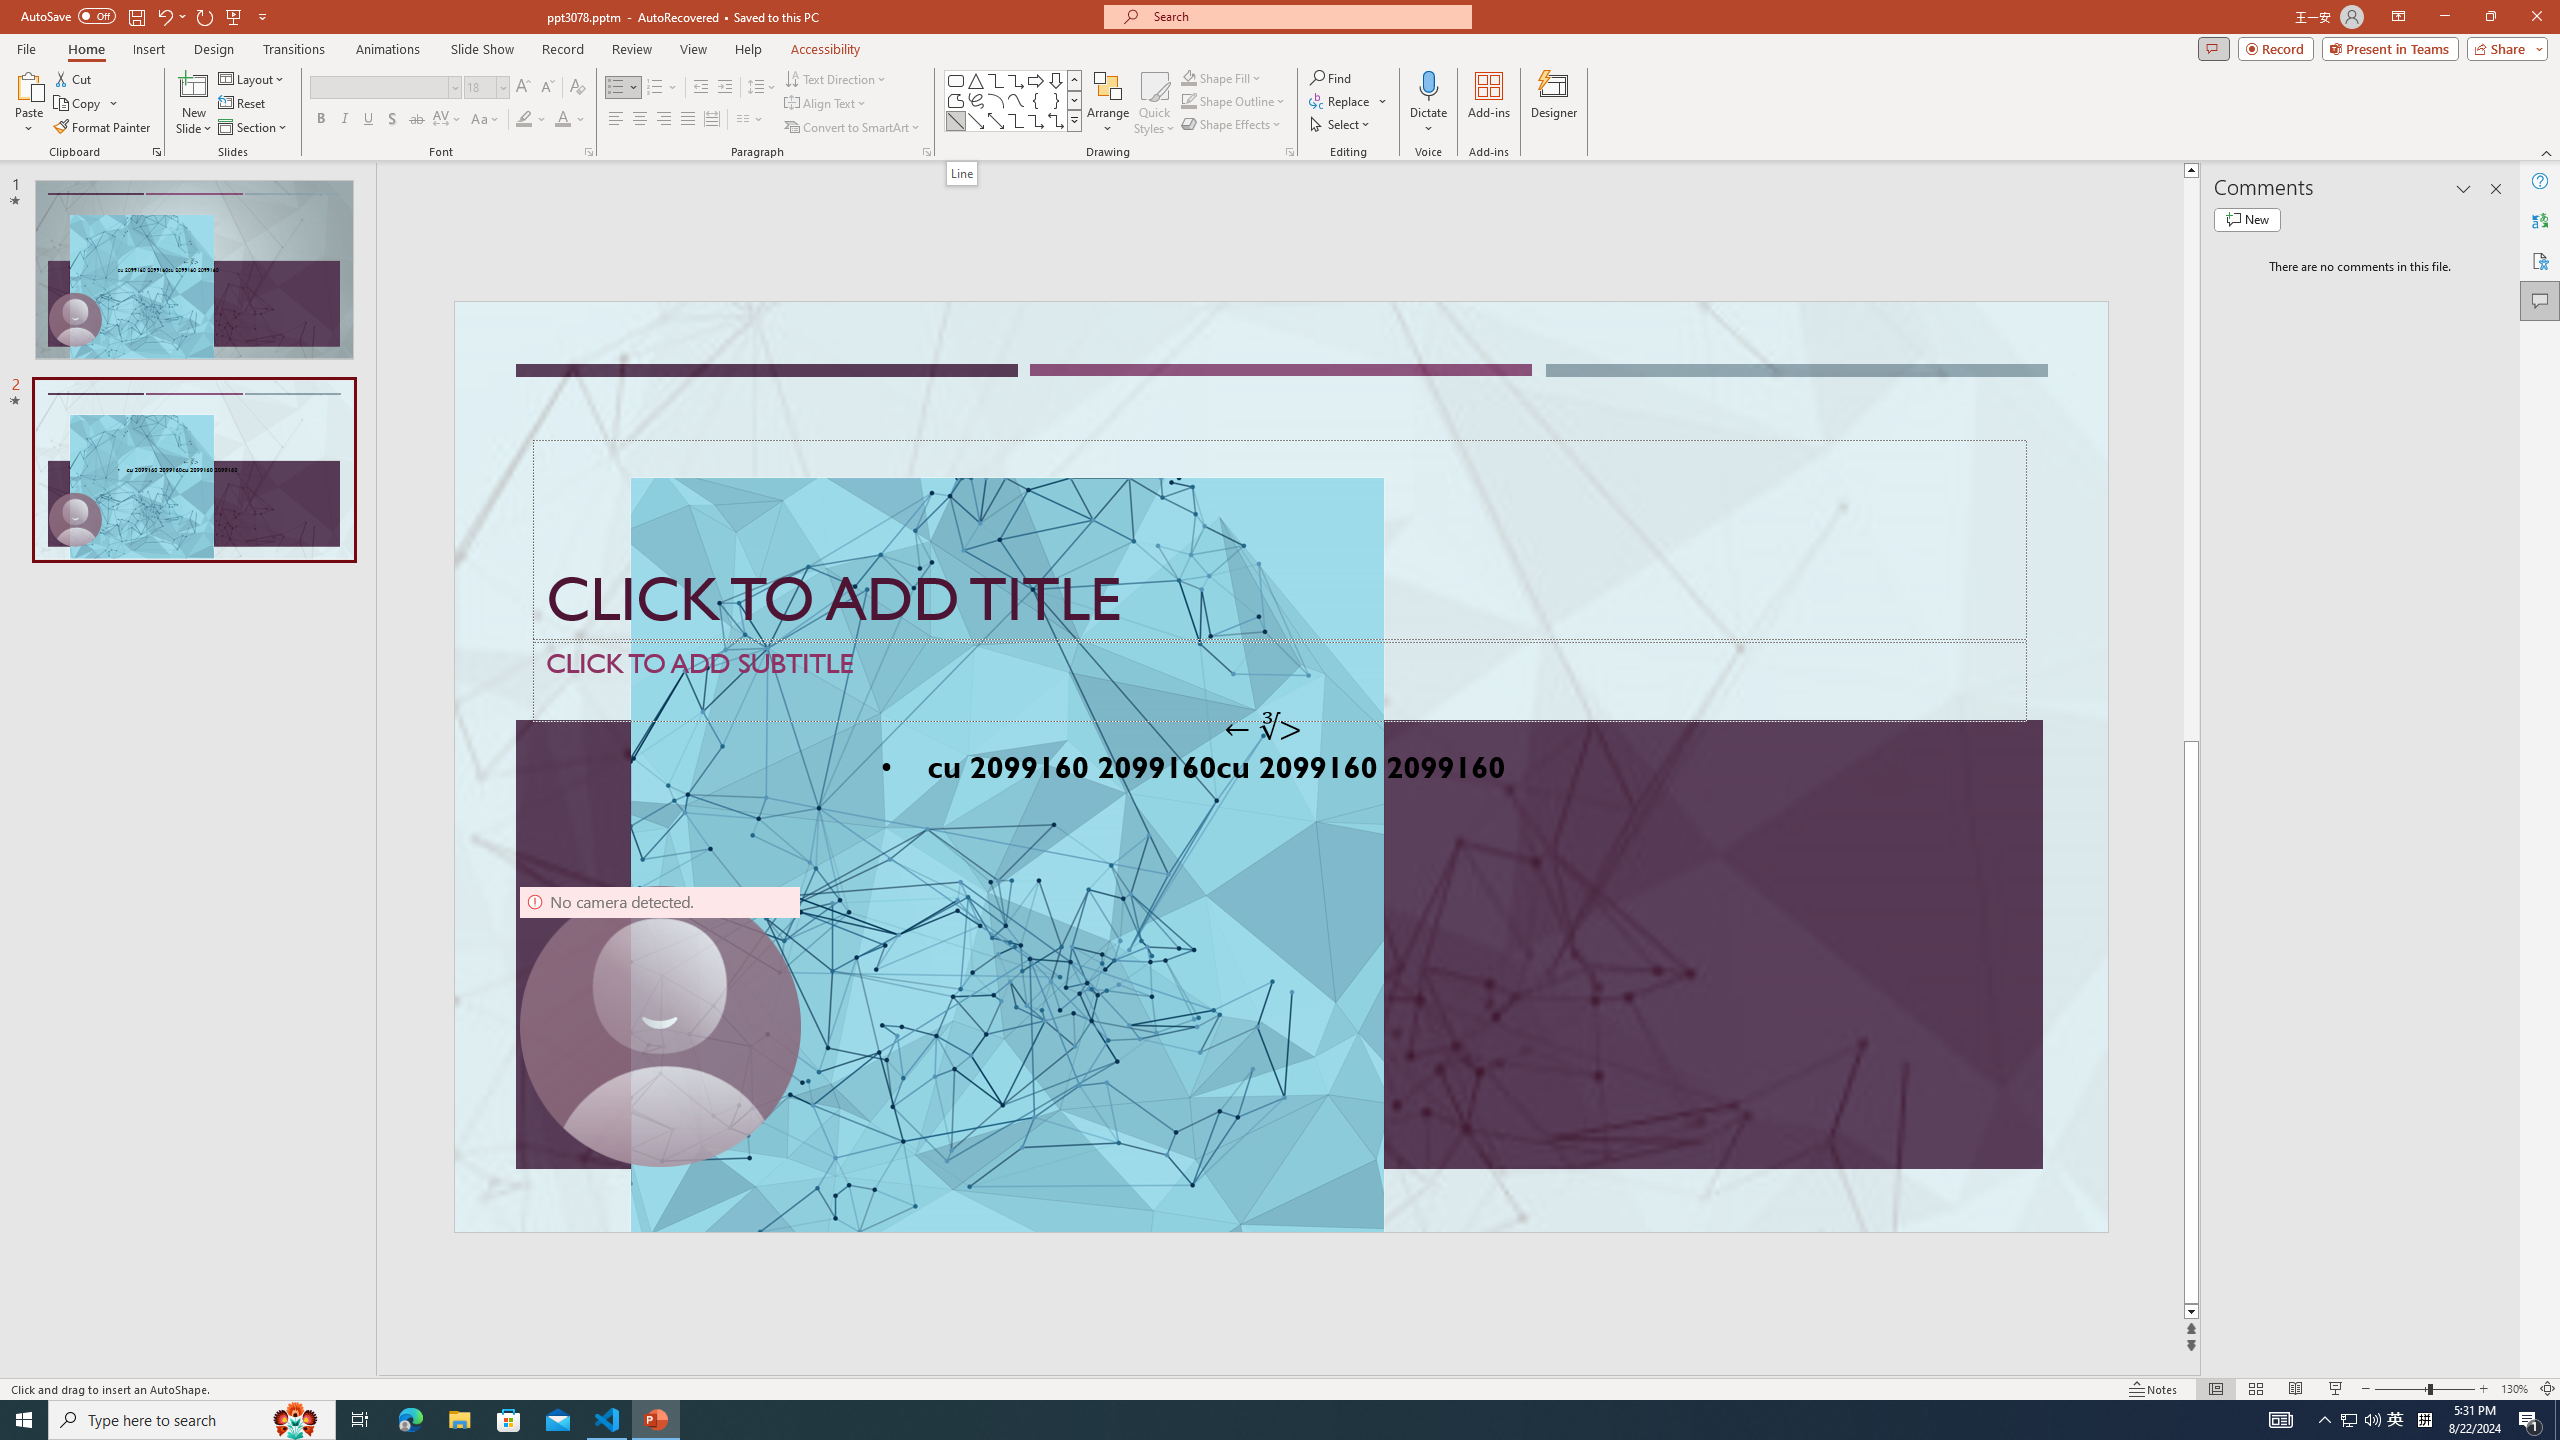 The width and height of the screenshot is (2560, 1440). What do you see at coordinates (524, 120) in the screenshot?
I see `Text Highlight Color Yellow` at bounding box center [524, 120].